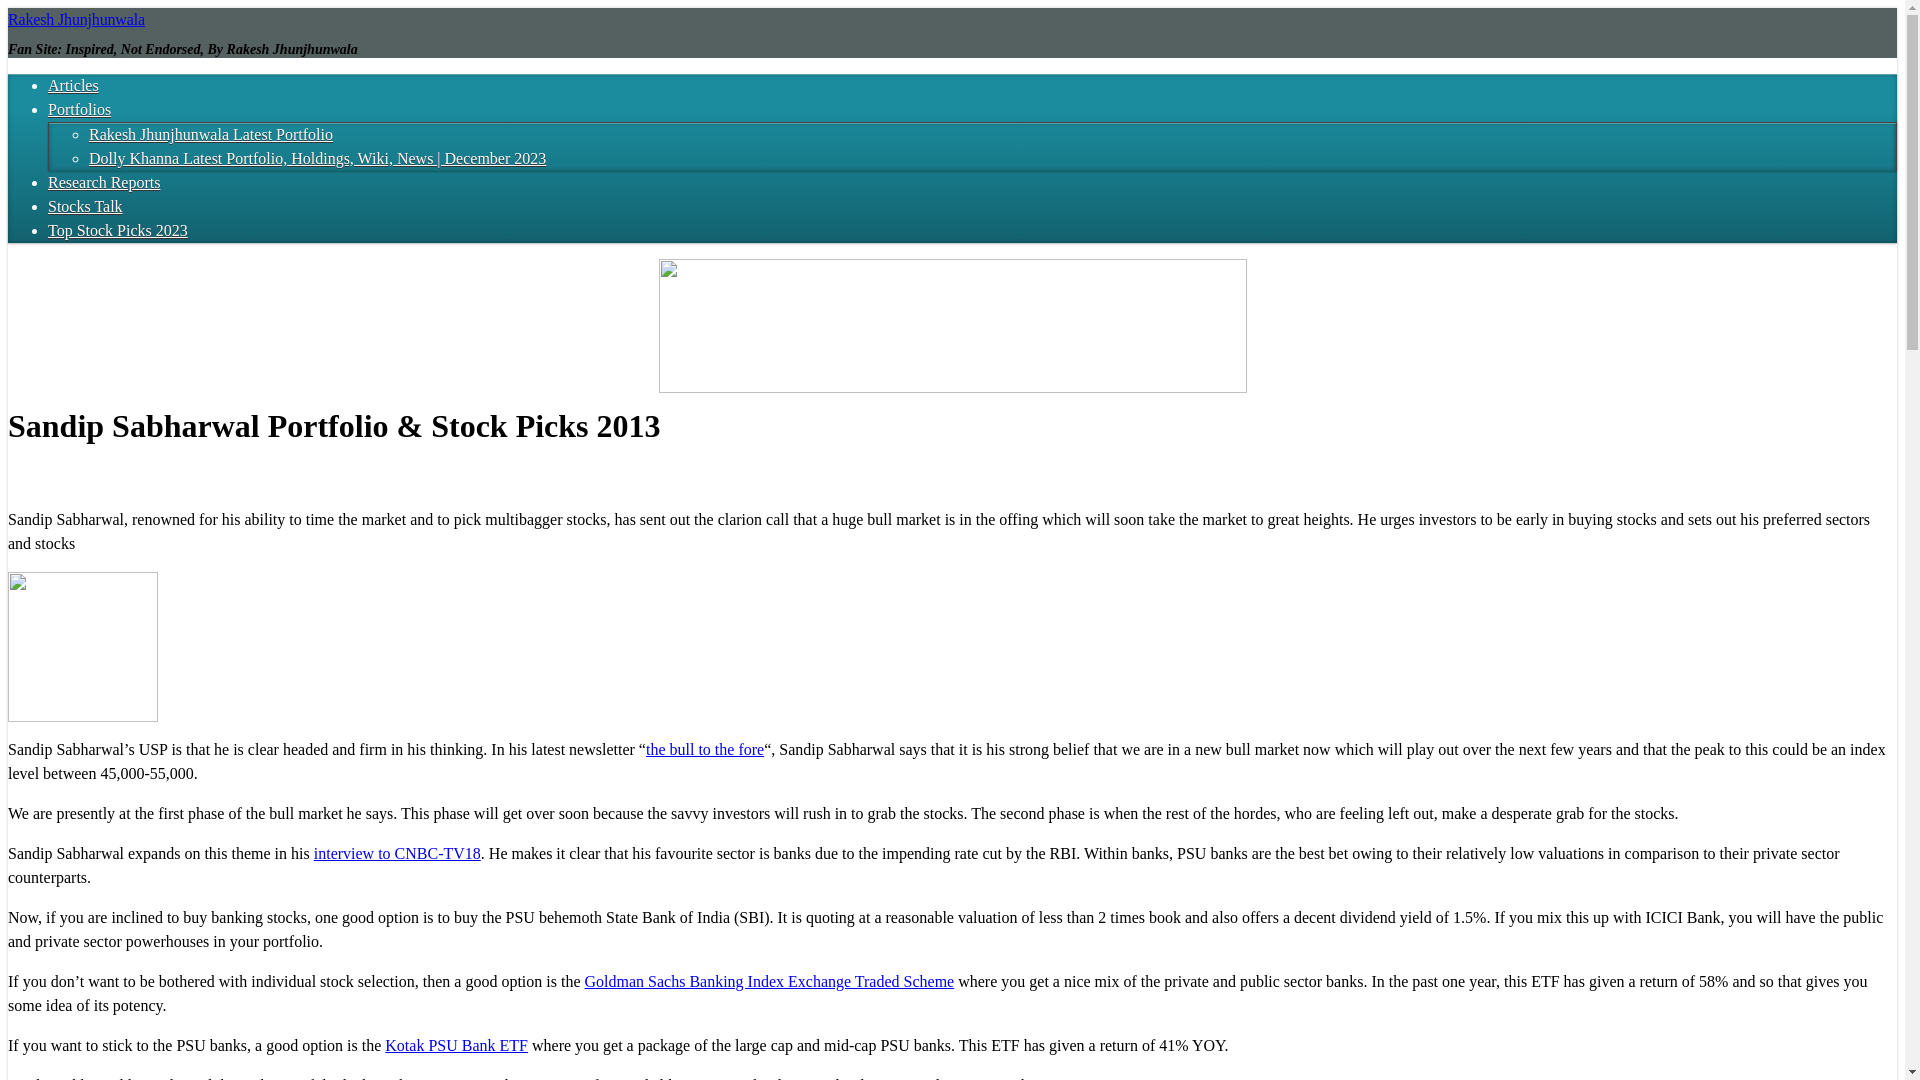  Describe the element at coordinates (704, 749) in the screenshot. I see `the bull to the fore` at that location.